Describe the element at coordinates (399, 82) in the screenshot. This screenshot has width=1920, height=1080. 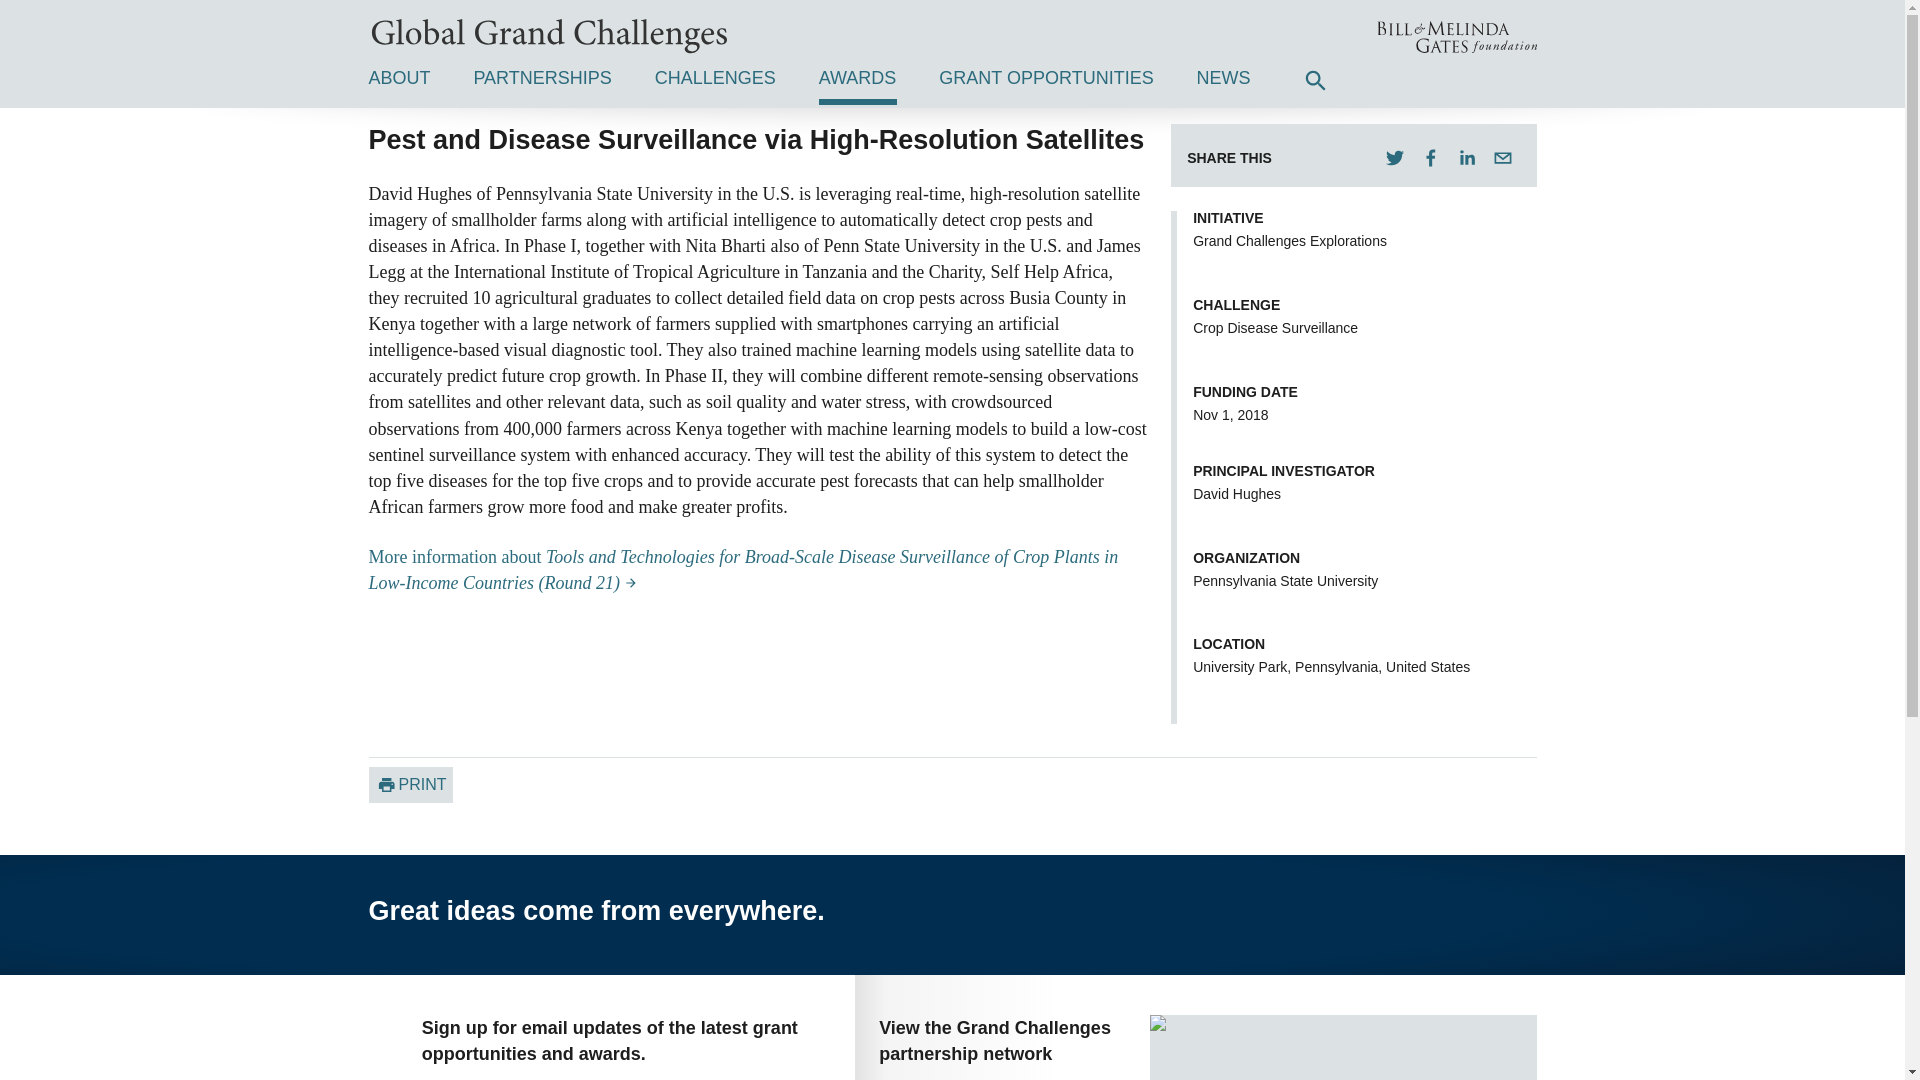
I see `ABOUT` at that location.